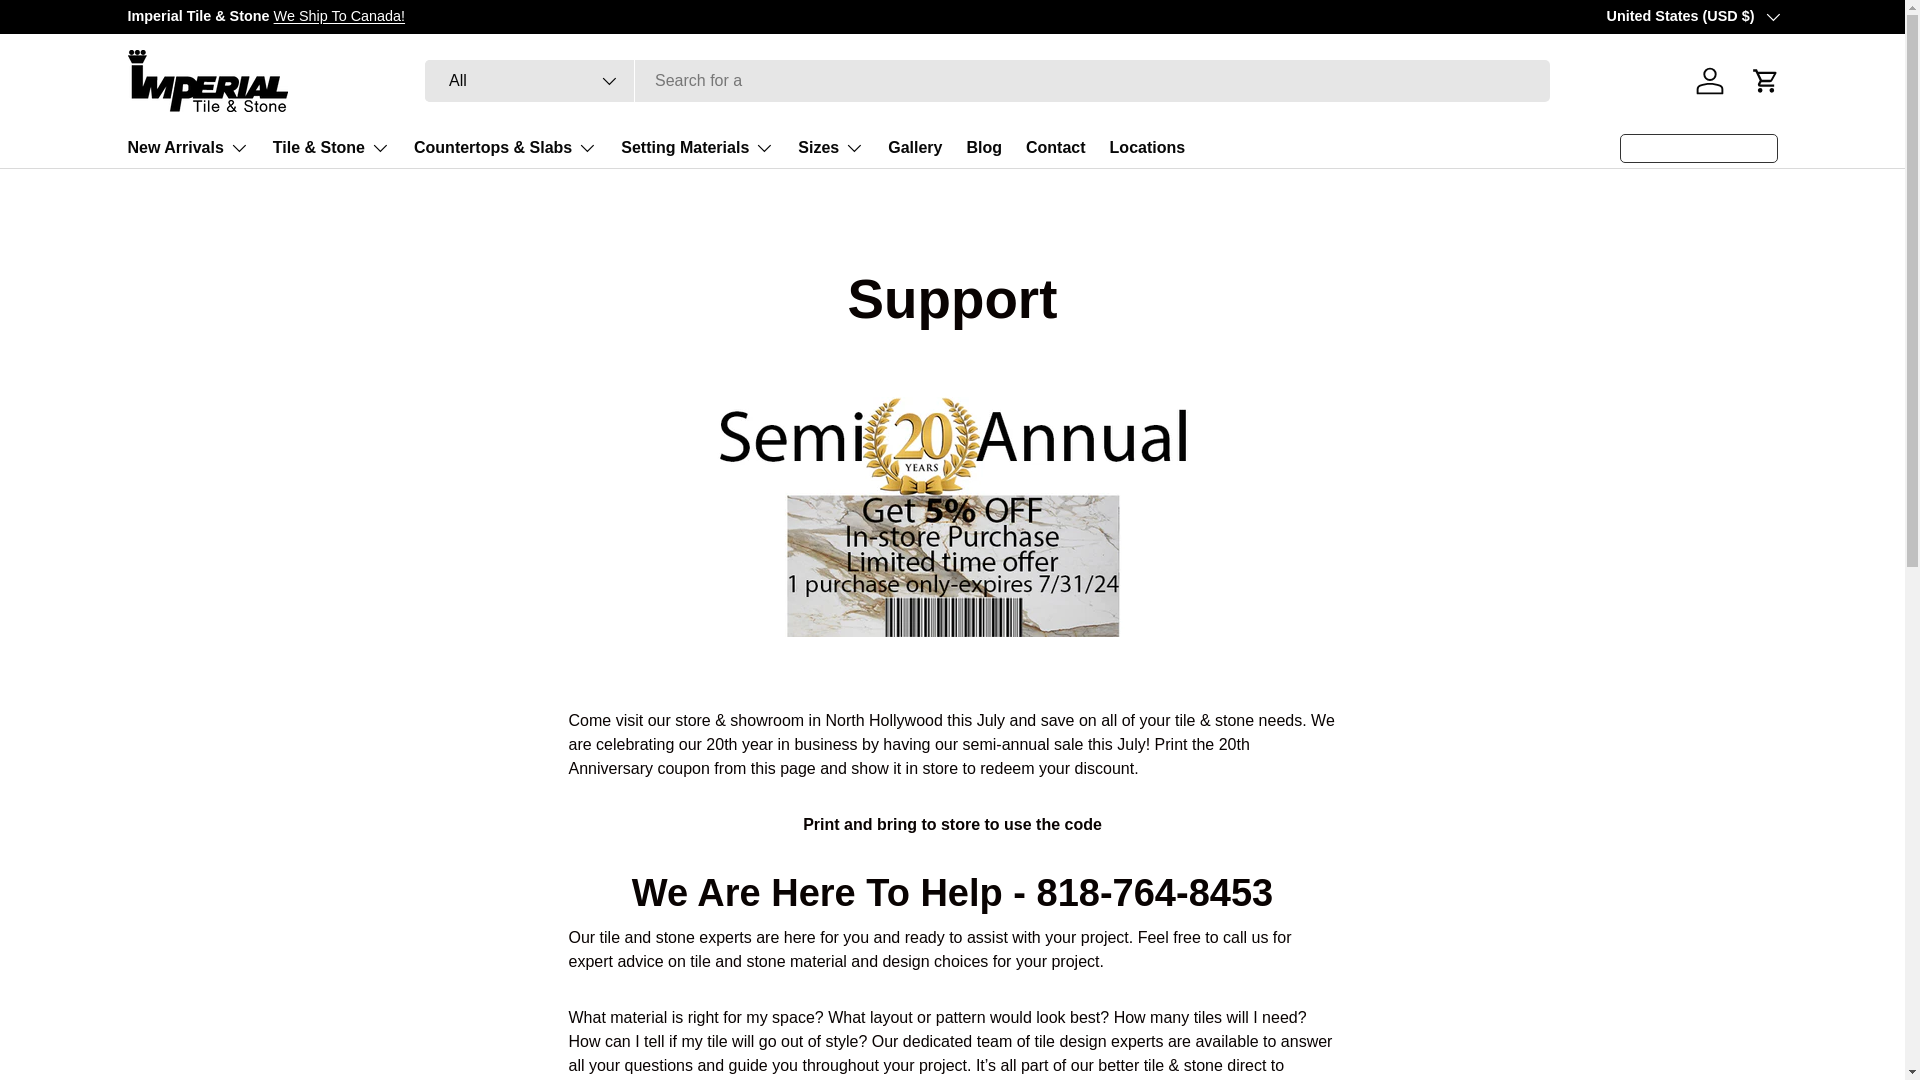 This screenshot has height=1080, width=1920. Describe the element at coordinates (340, 15) in the screenshot. I see `Shipping Policy` at that location.